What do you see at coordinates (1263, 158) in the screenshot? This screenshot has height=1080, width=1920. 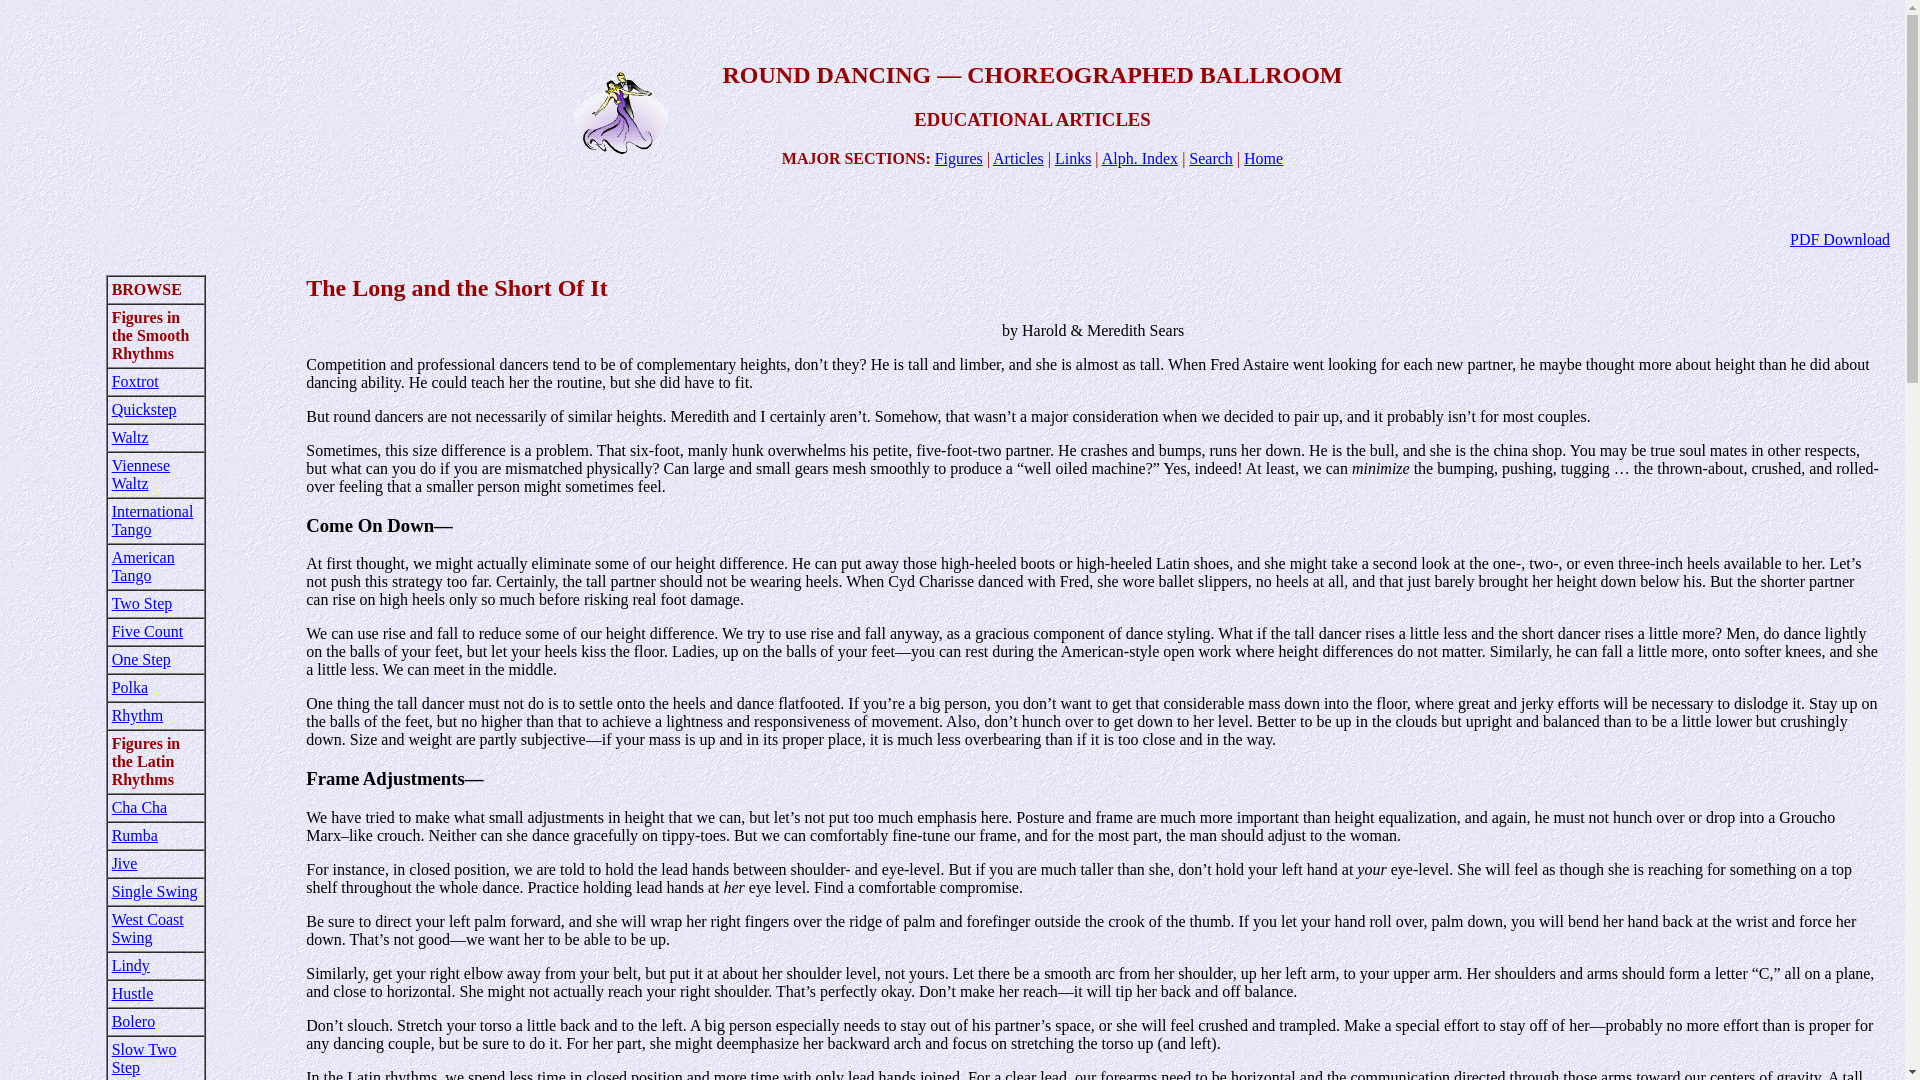 I see `Dance Home` at bounding box center [1263, 158].